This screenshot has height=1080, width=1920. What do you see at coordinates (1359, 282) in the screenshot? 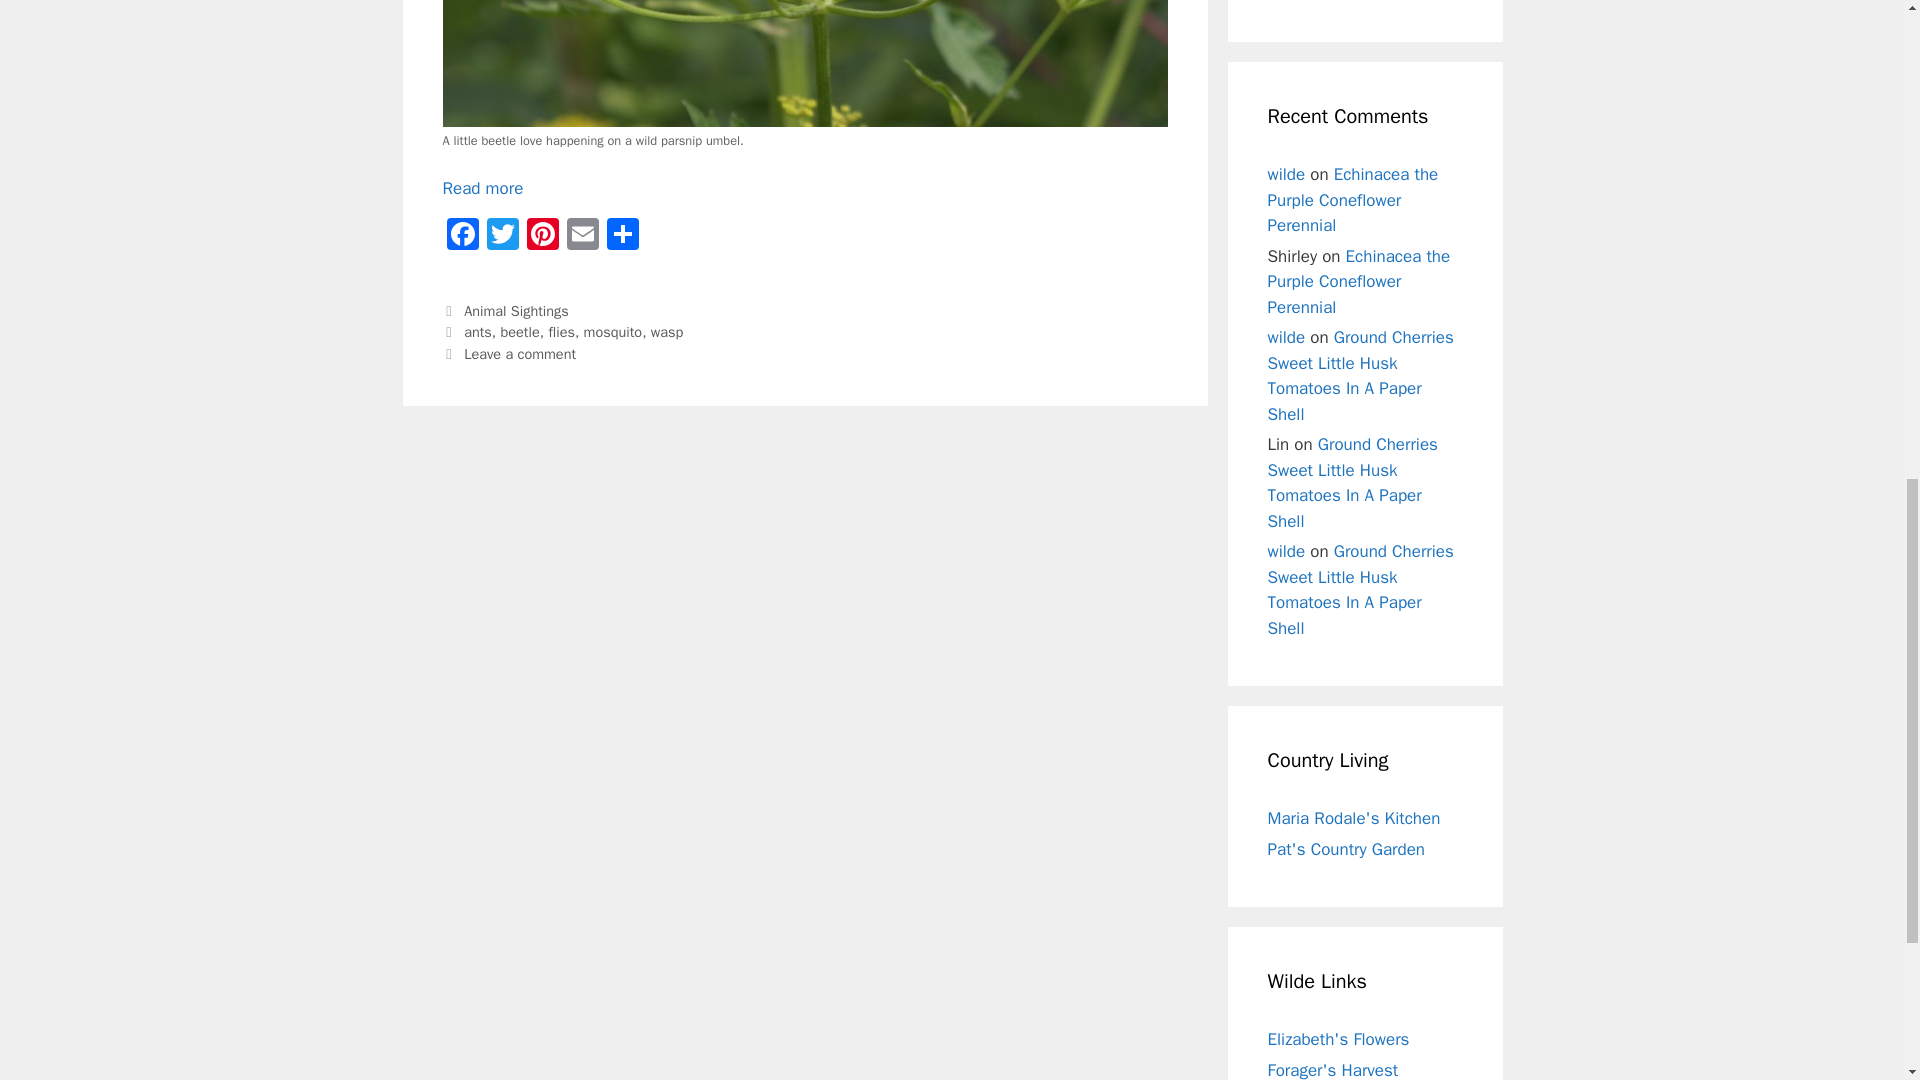
I see `Echinacea the Purple Coneflower Perennial` at bounding box center [1359, 282].